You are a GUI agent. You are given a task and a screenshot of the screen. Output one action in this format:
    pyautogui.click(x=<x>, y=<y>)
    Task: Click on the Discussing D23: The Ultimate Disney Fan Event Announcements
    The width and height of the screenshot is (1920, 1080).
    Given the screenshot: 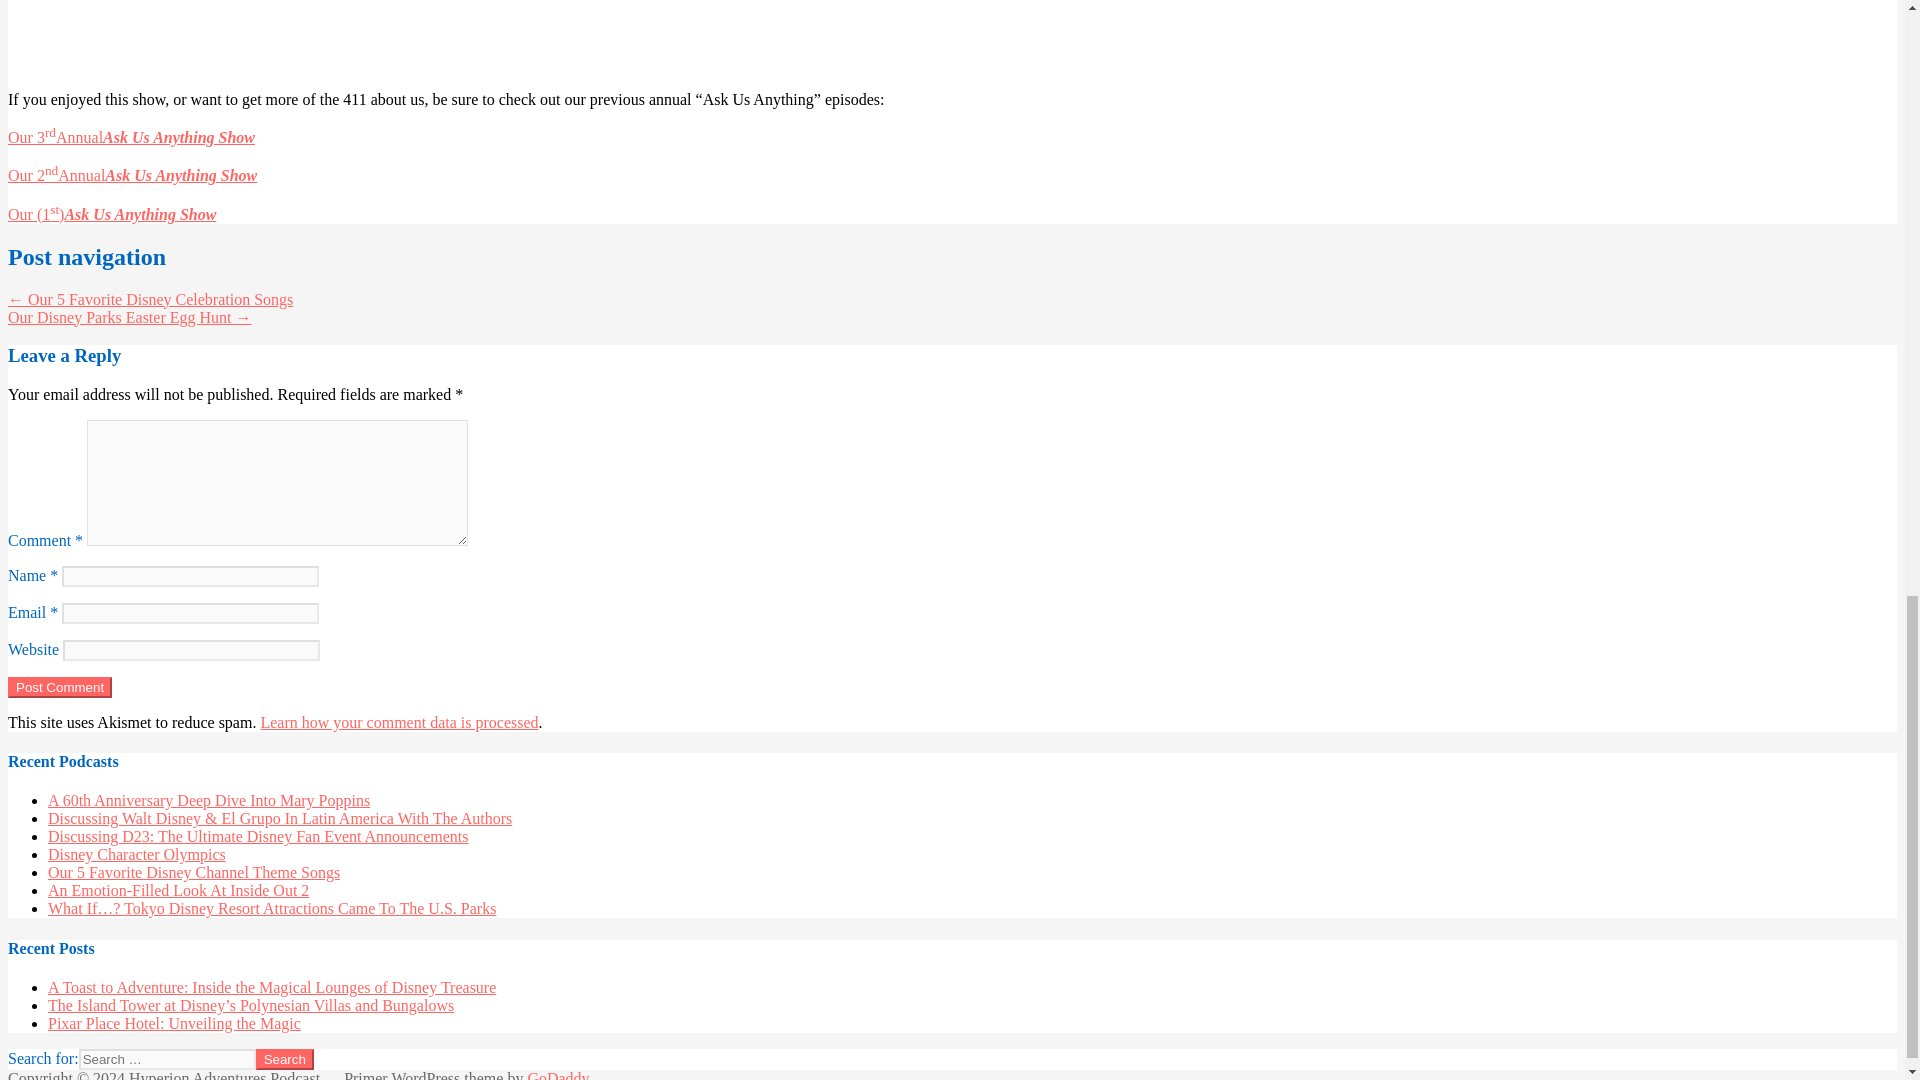 What is the action you would take?
    pyautogui.click(x=258, y=836)
    